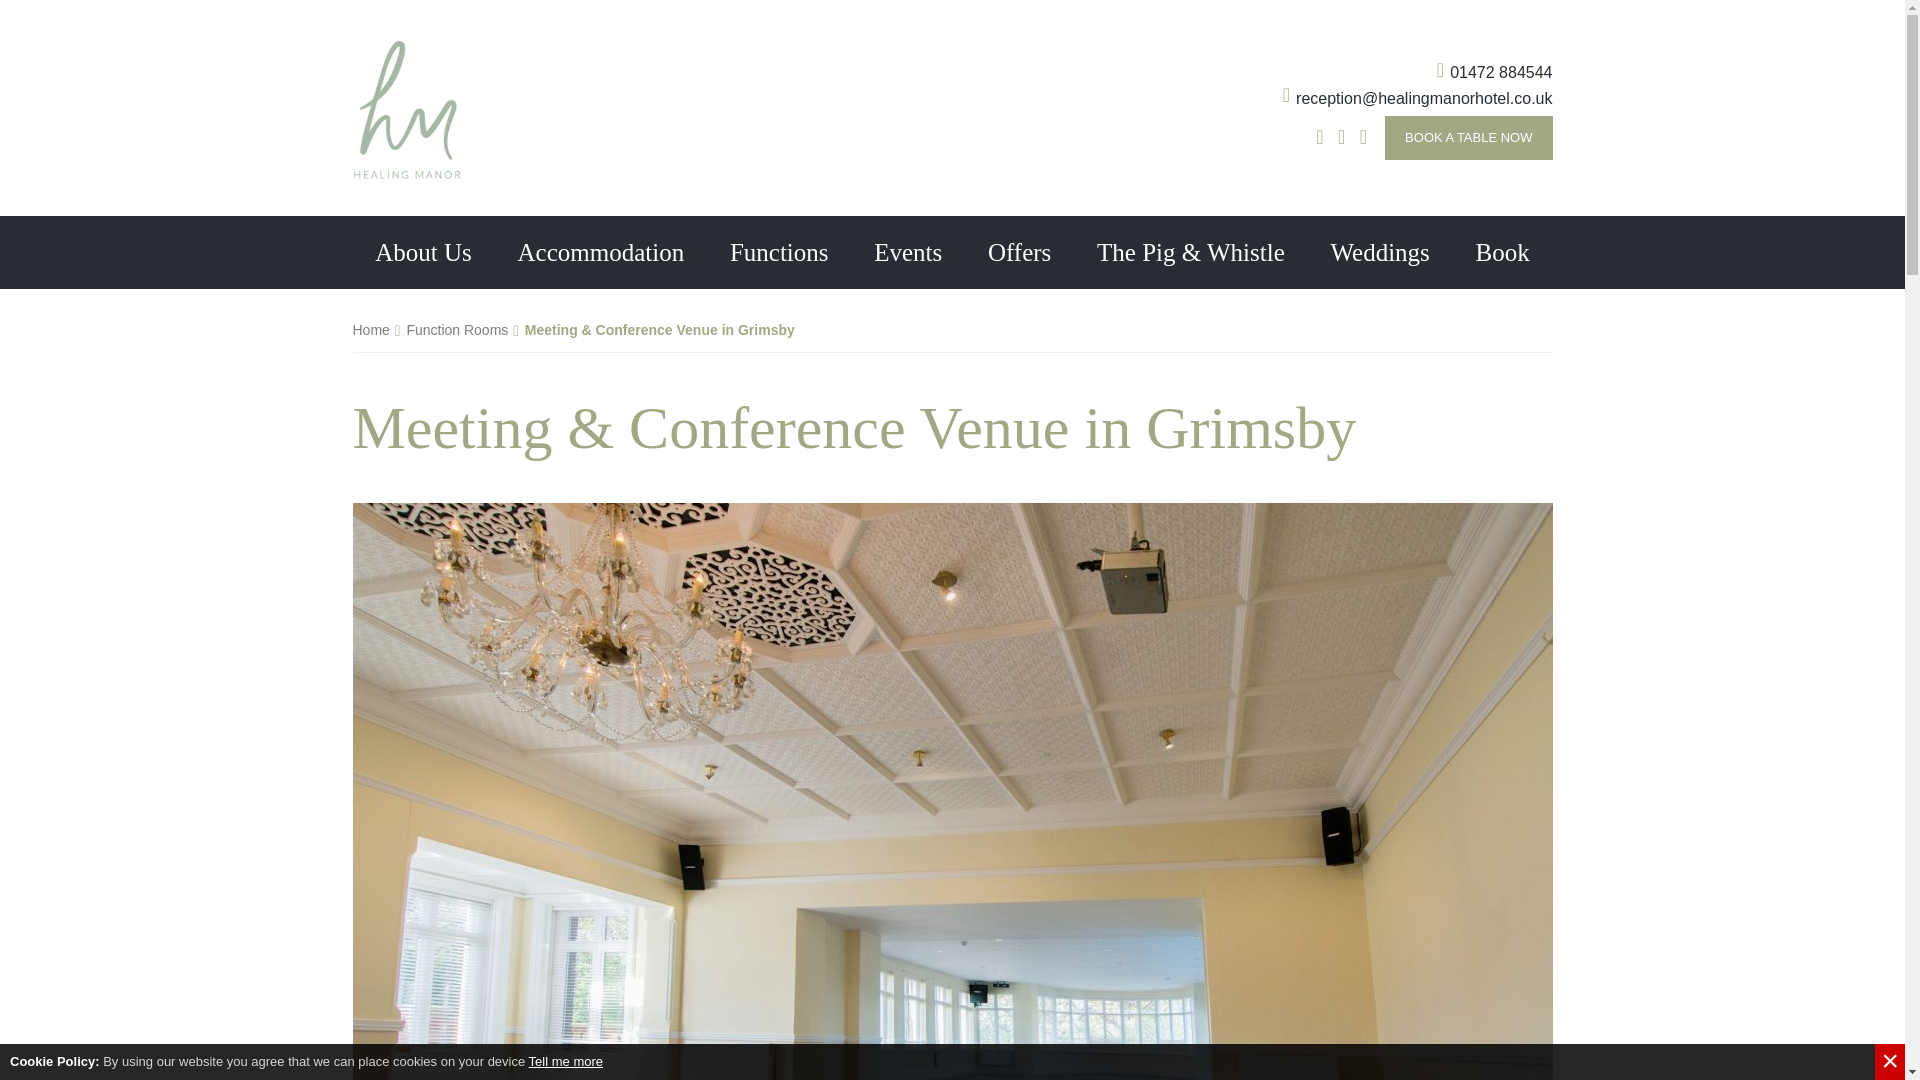  What do you see at coordinates (778, 252) in the screenshot?
I see `Functions` at bounding box center [778, 252].